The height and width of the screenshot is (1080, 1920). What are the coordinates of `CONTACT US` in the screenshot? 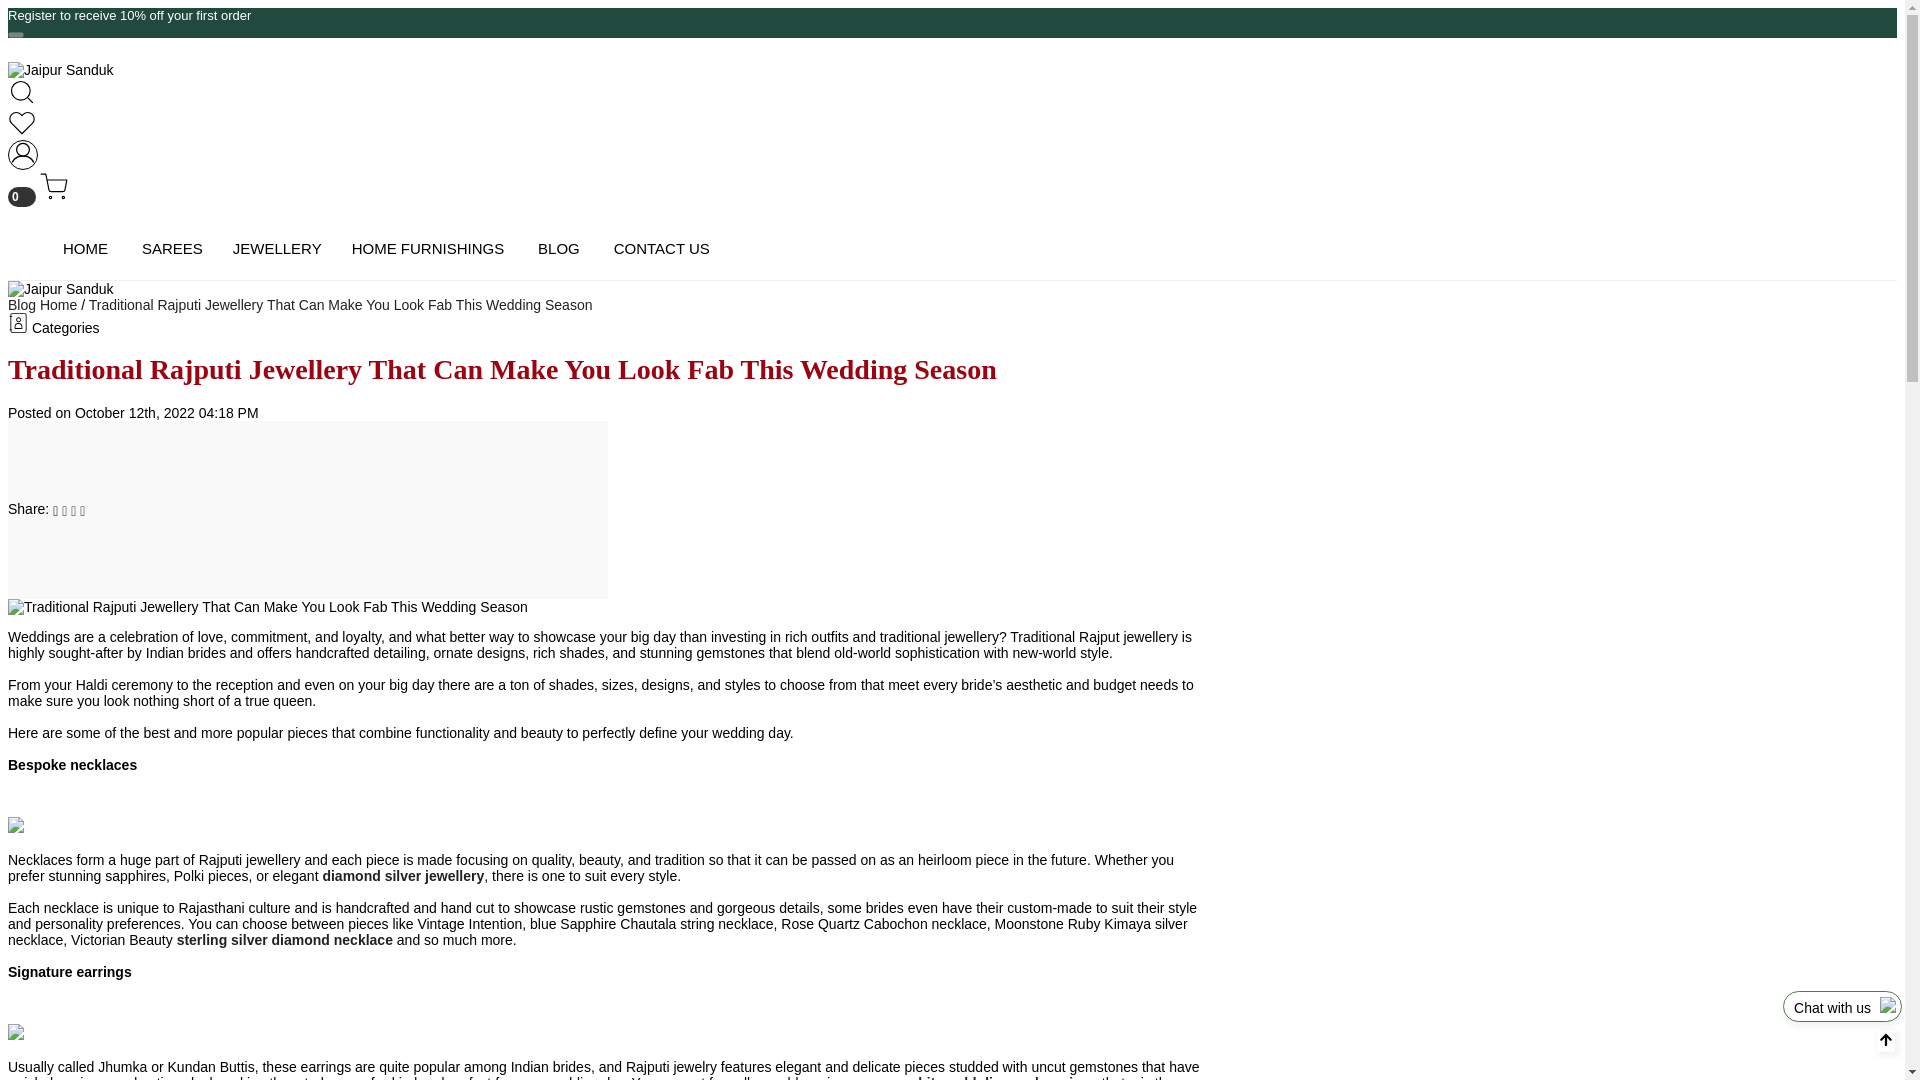 It's located at (662, 248).